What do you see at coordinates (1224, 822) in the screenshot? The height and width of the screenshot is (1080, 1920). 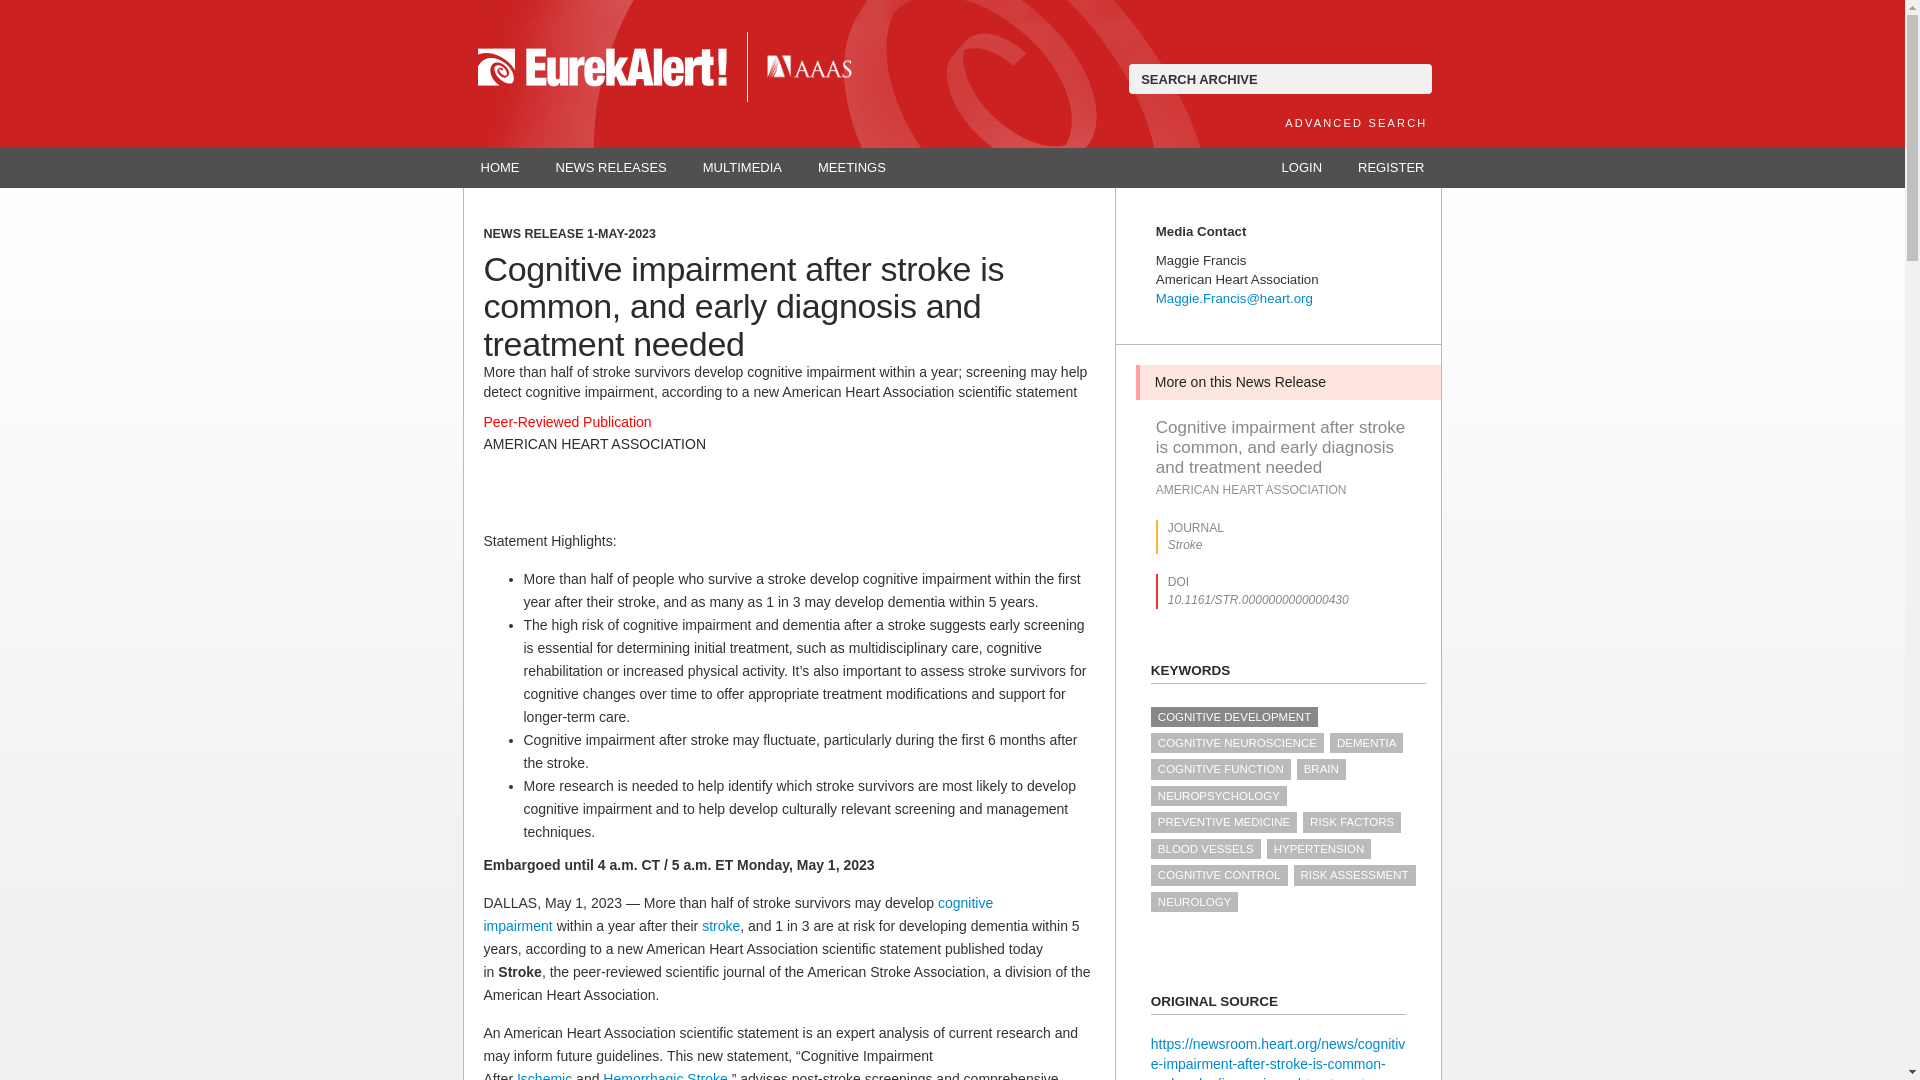 I see `PREVENTIVE MEDICINE` at bounding box center [1224, 822].